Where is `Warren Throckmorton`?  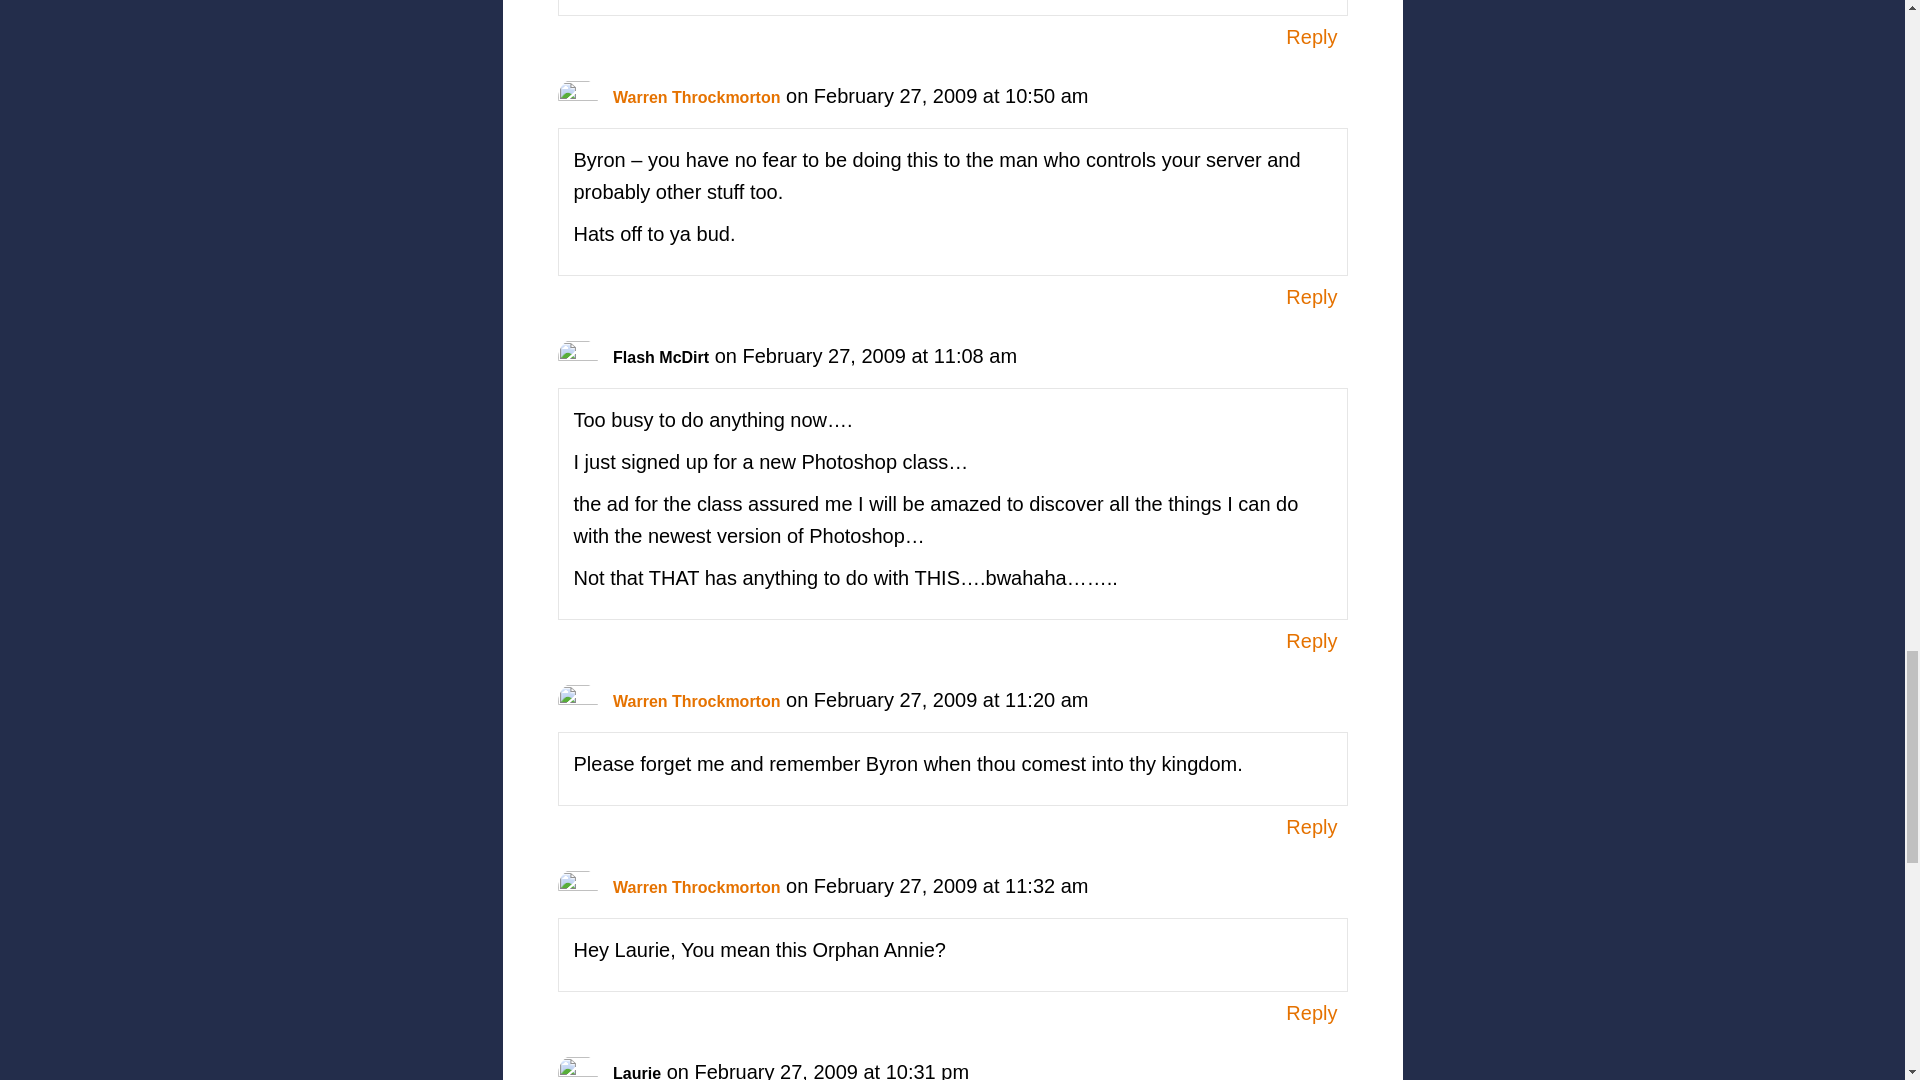
Warren Throckmorton is located at coordinates (696, 96).